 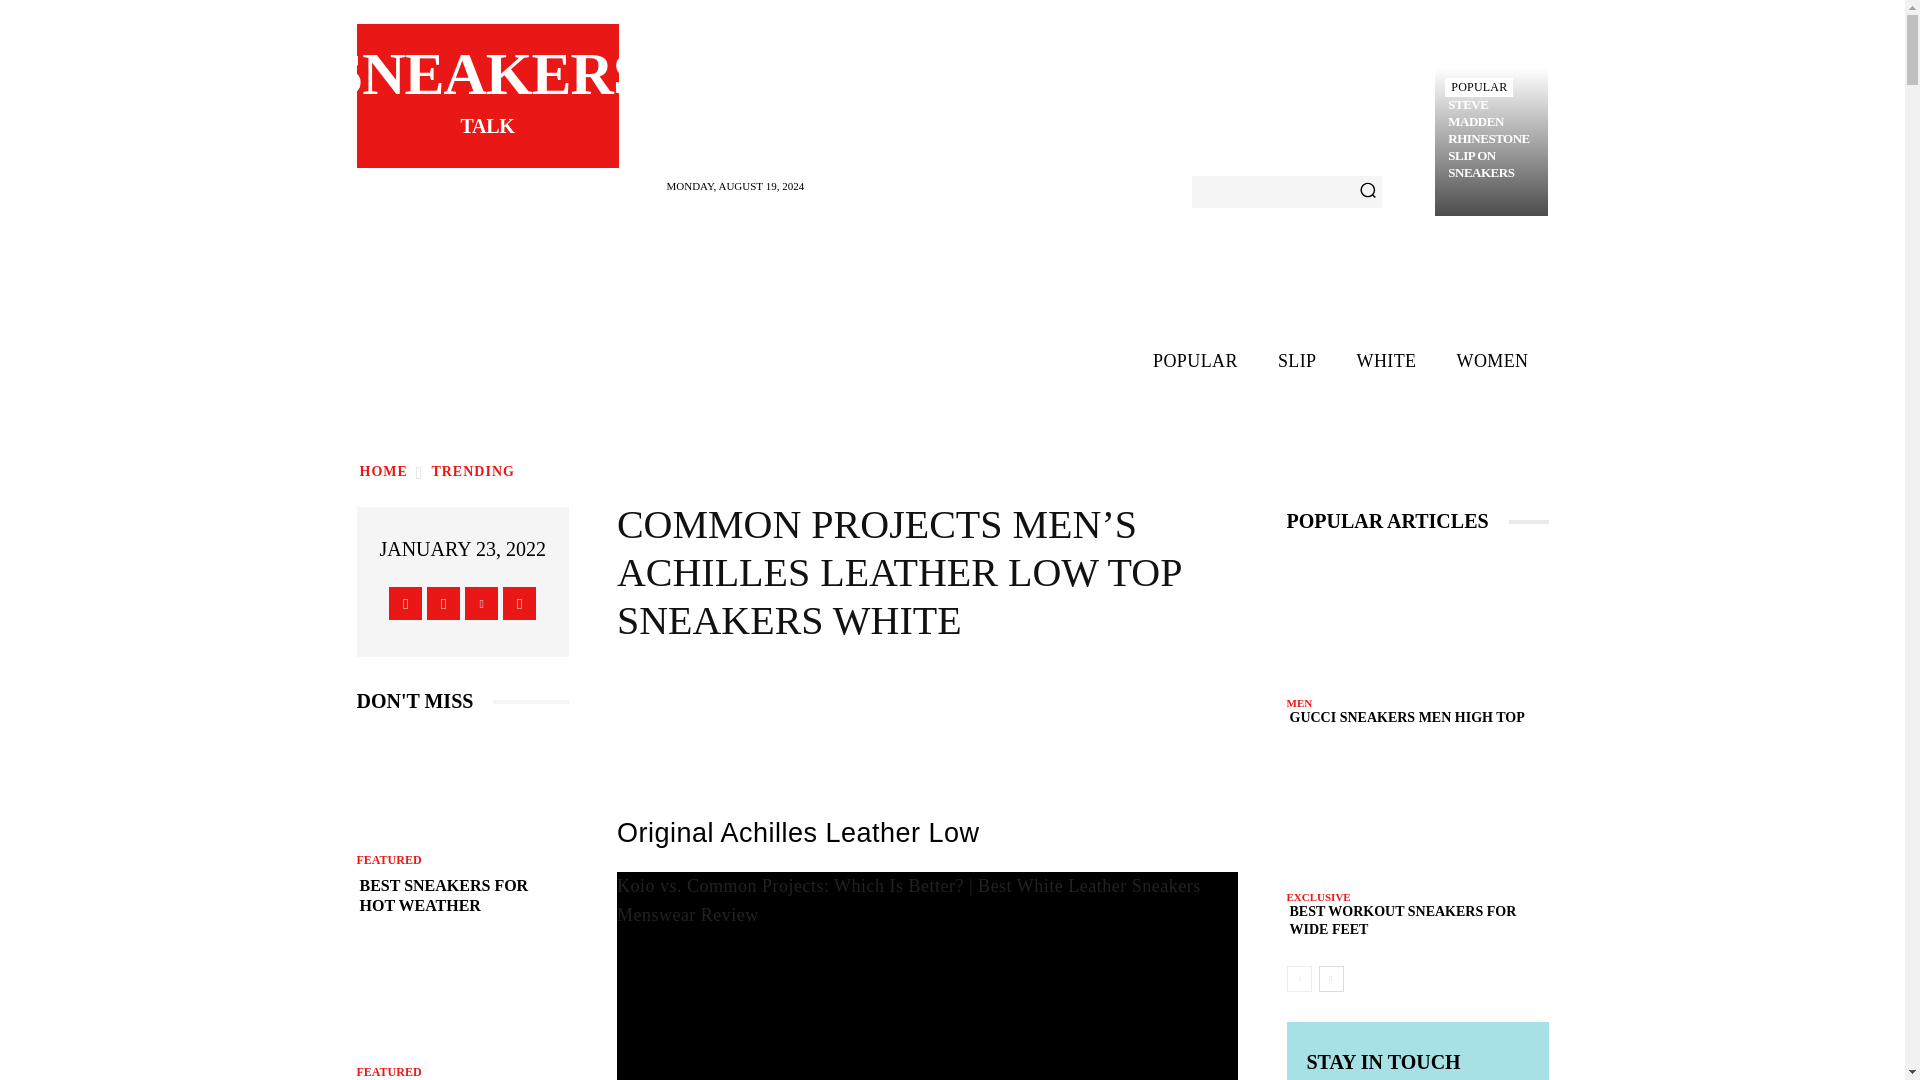 I want to click on Best Sneakers For Hot Weather, so click(x=462, y=787).